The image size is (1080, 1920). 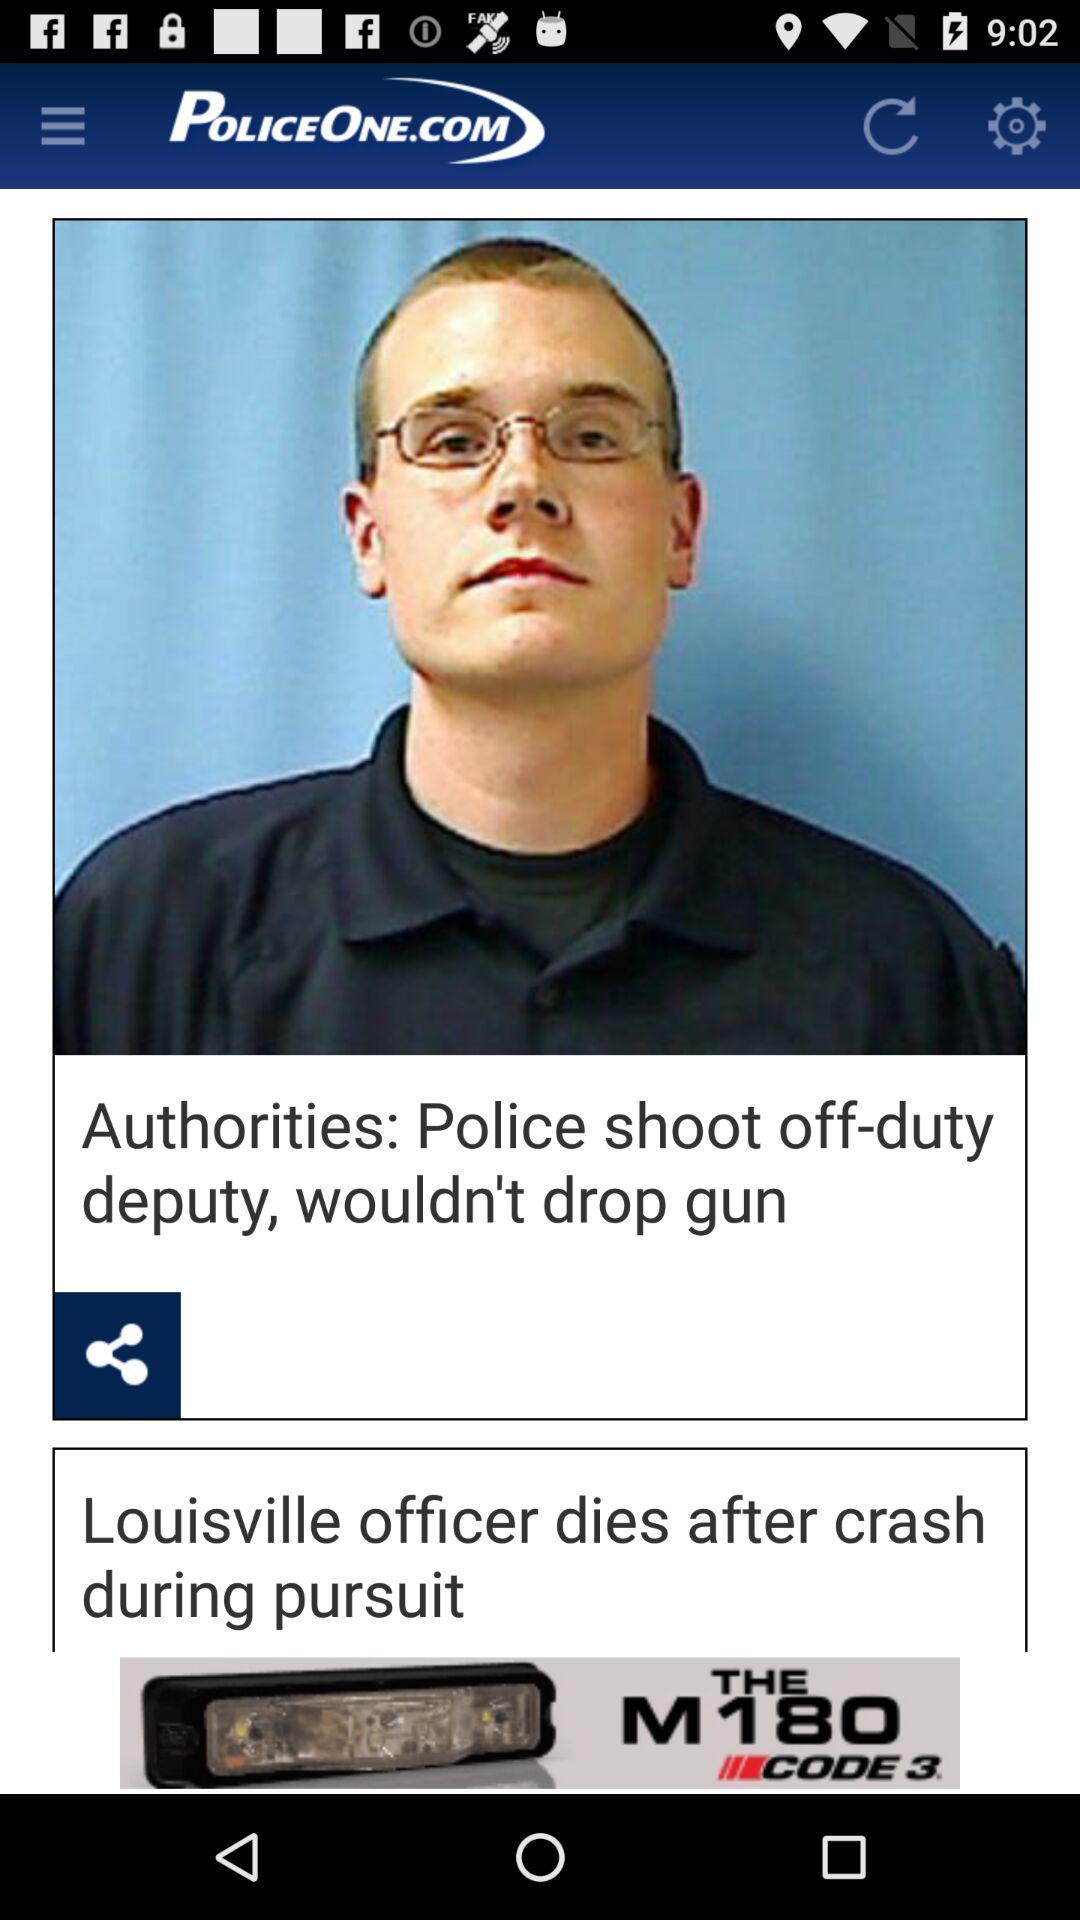 I want to click on share the article, so click(x=117, y=1355).